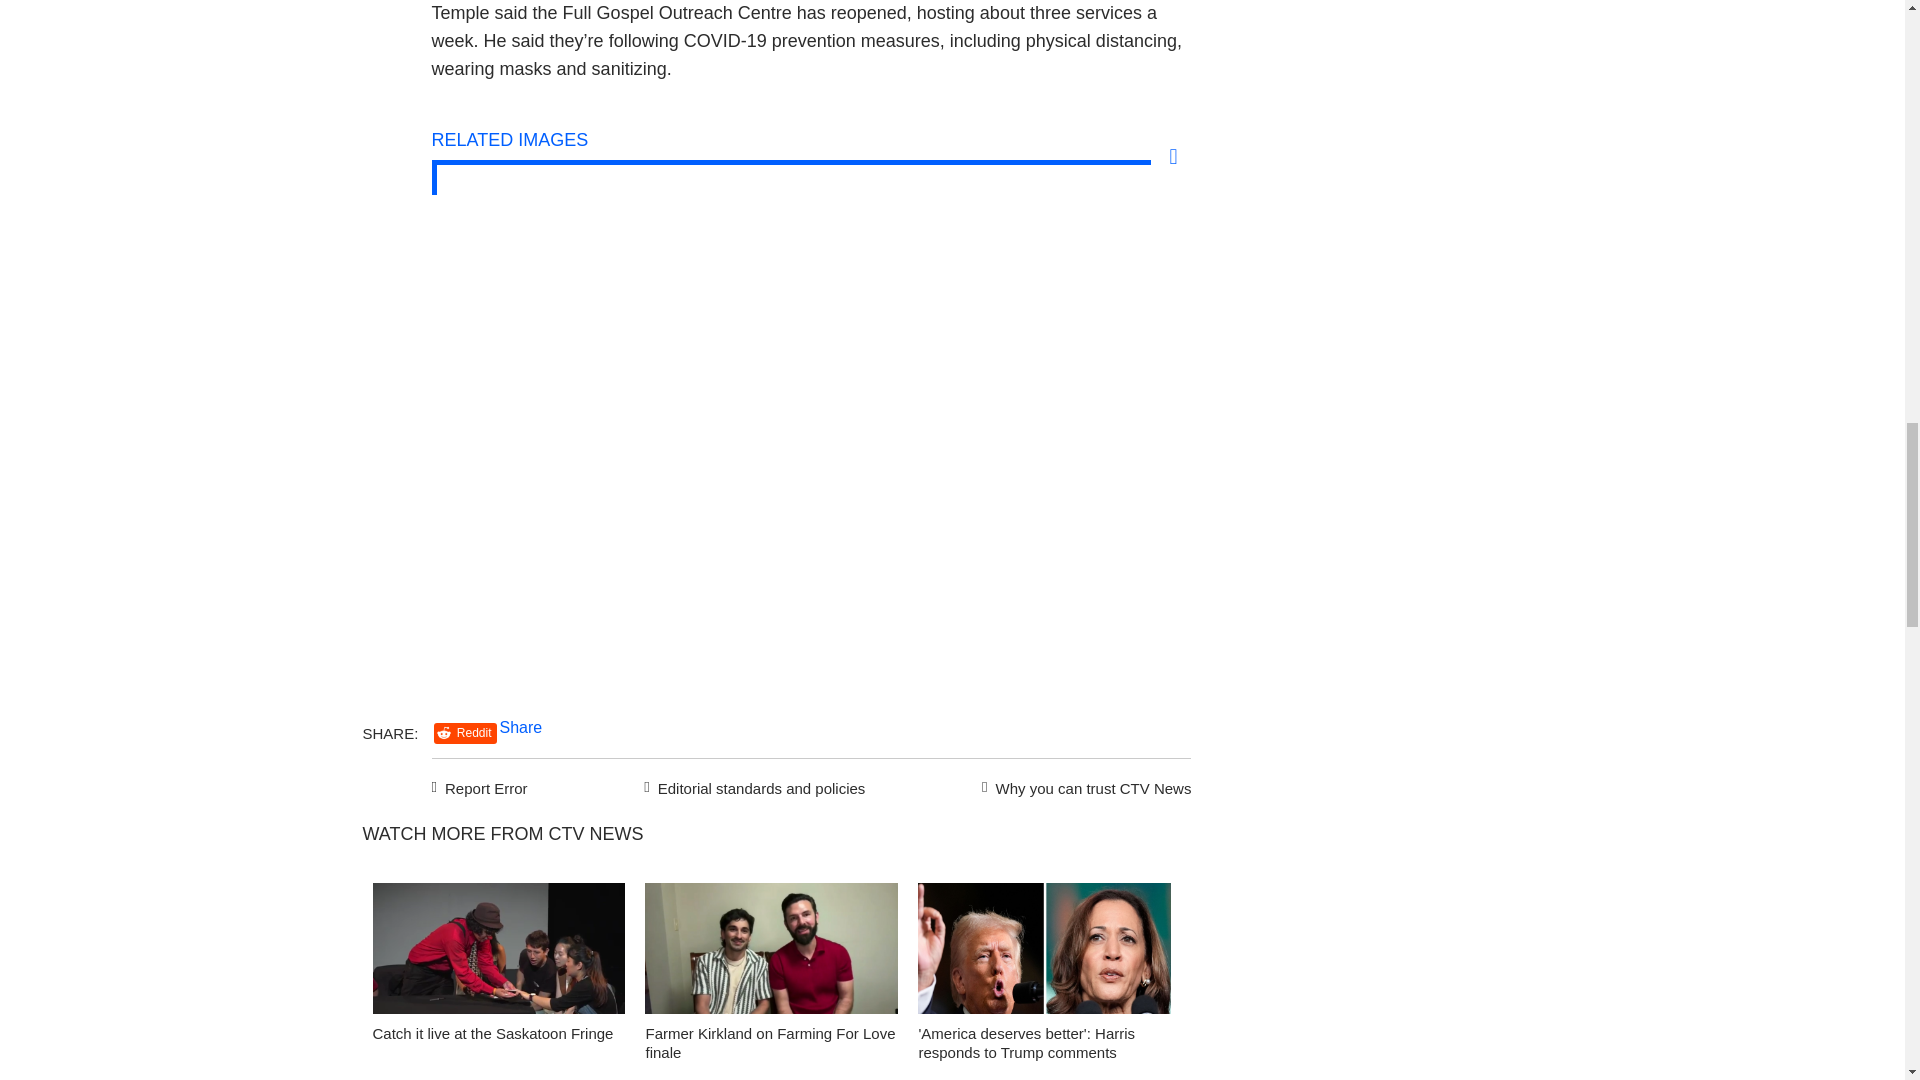  I want to click on Editorial standards and policies, so click(751, 786).